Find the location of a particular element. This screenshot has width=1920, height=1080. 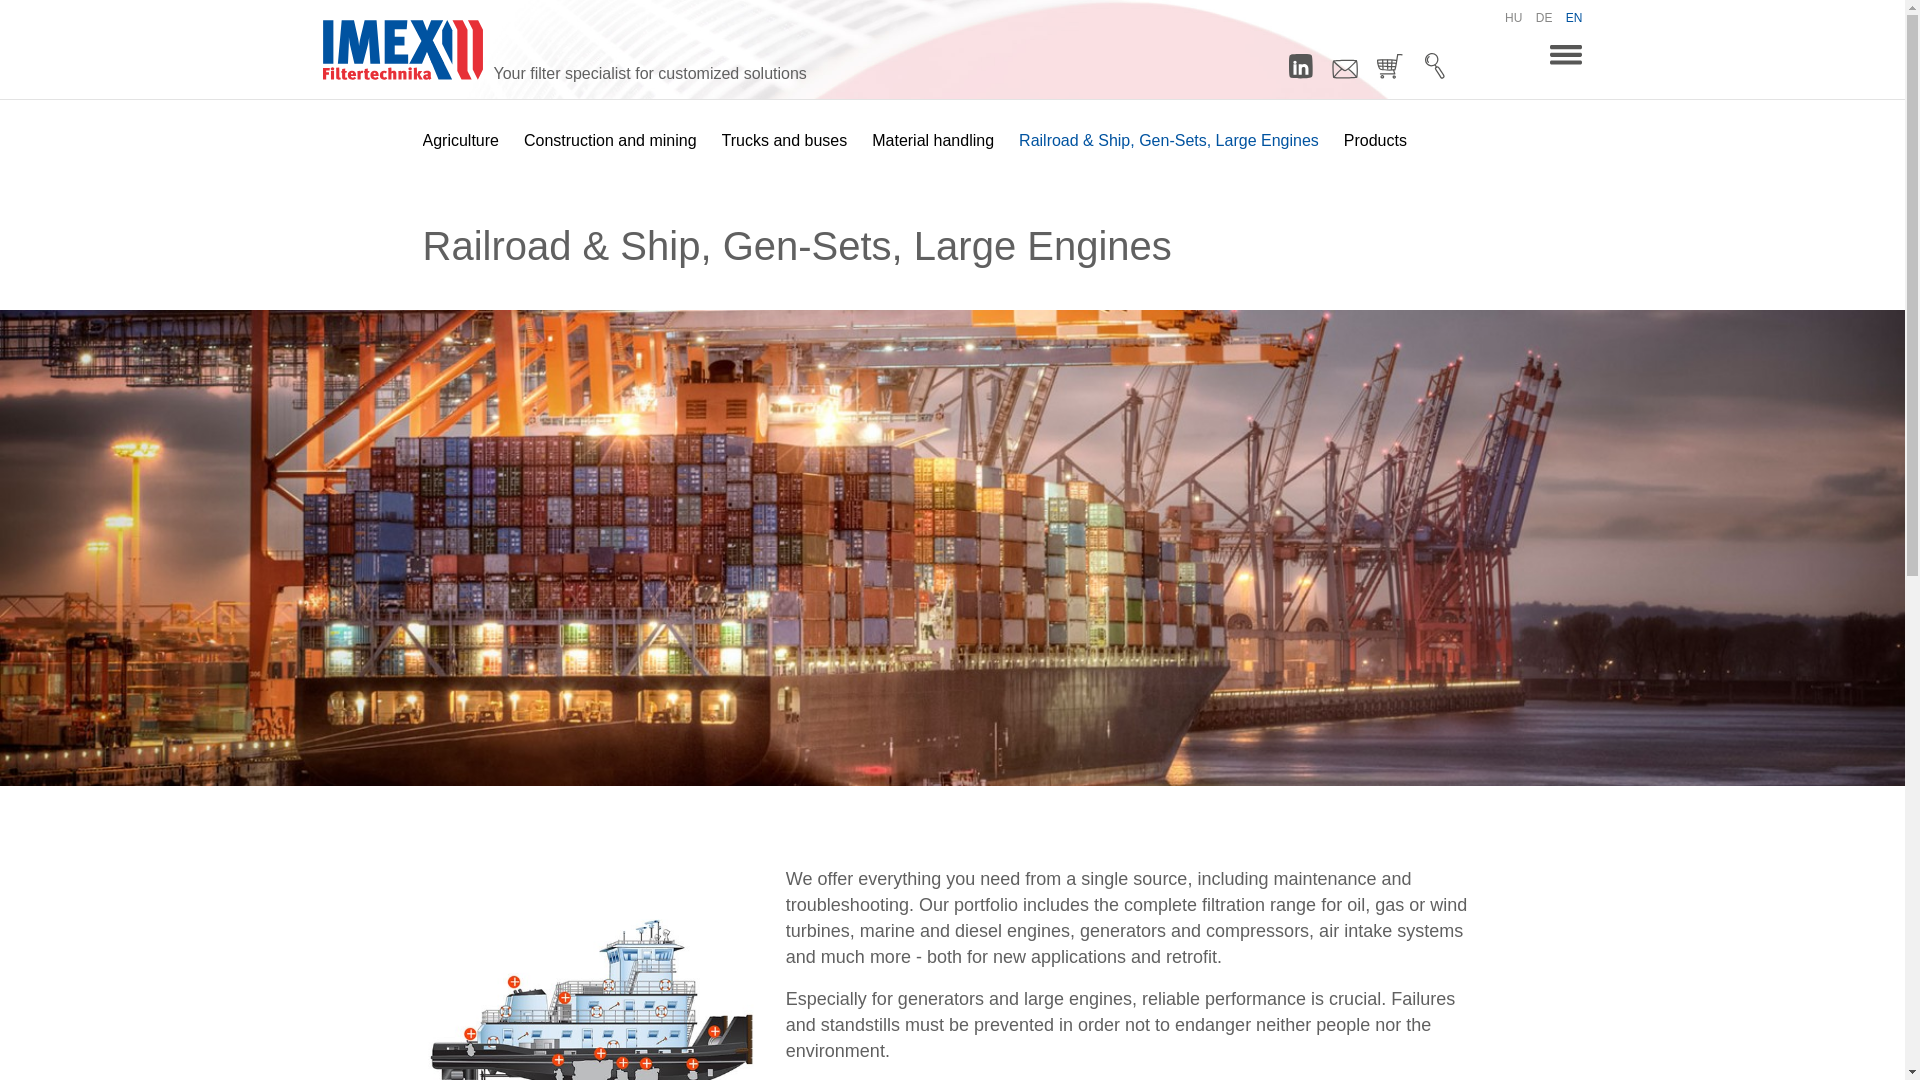

DE is located at coordinates (1544, 17).